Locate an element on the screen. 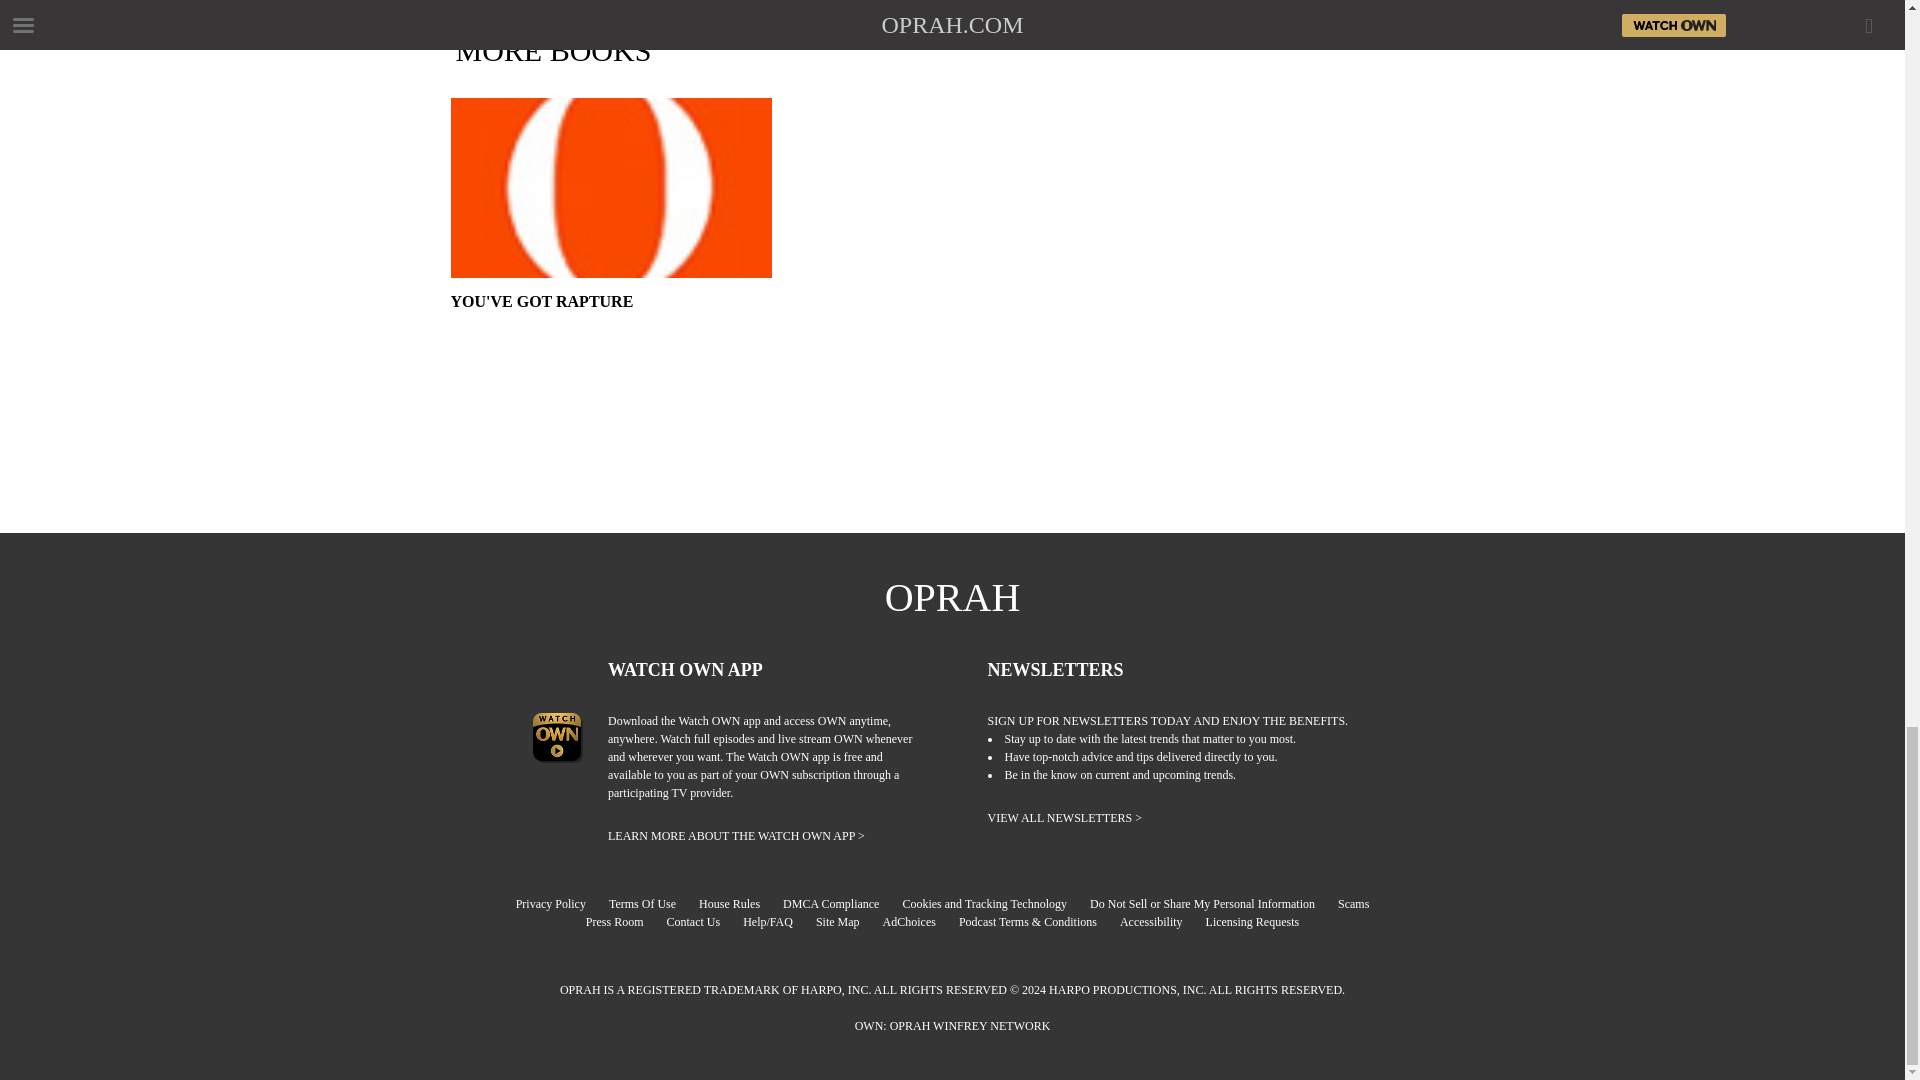  Cookies and Tracking Technology is located at coordinates (994, 904).